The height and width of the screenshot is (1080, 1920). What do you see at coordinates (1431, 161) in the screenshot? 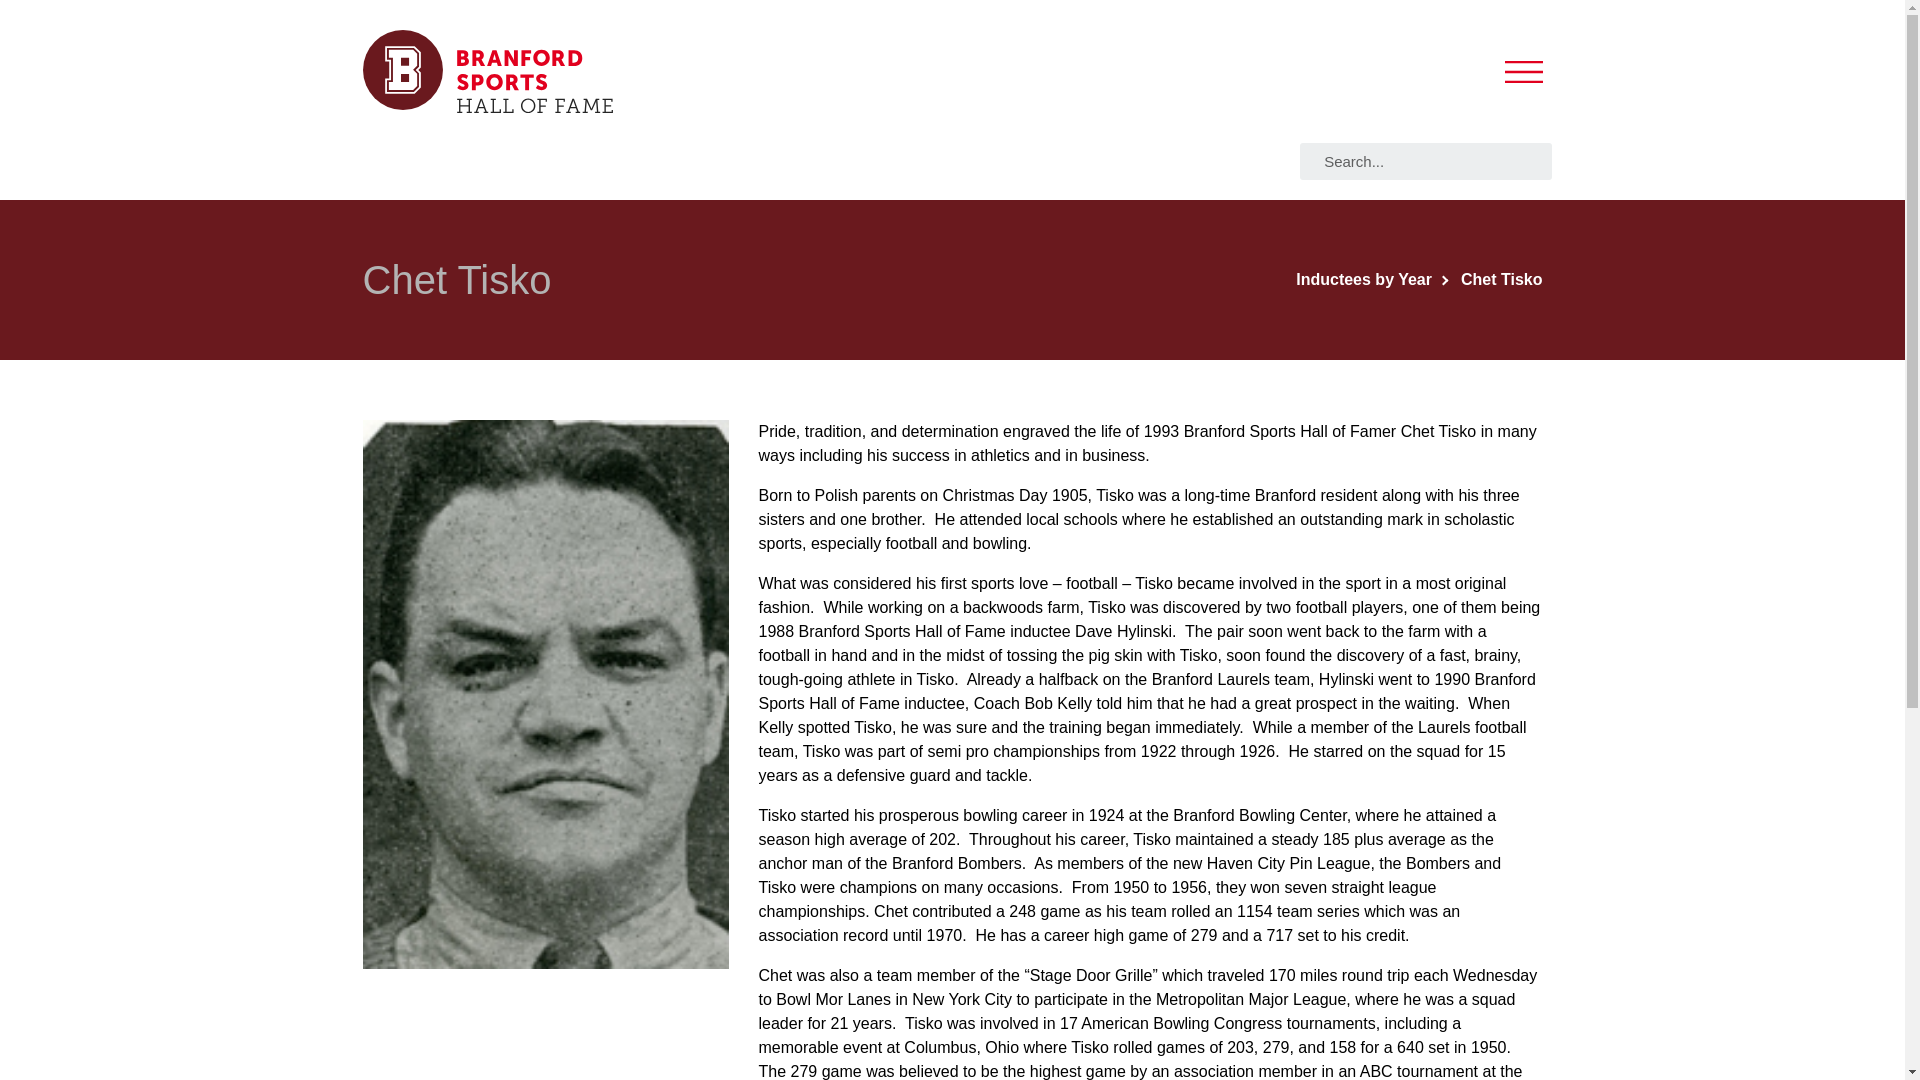
I see `Search` at bounding box center [1431, 161].